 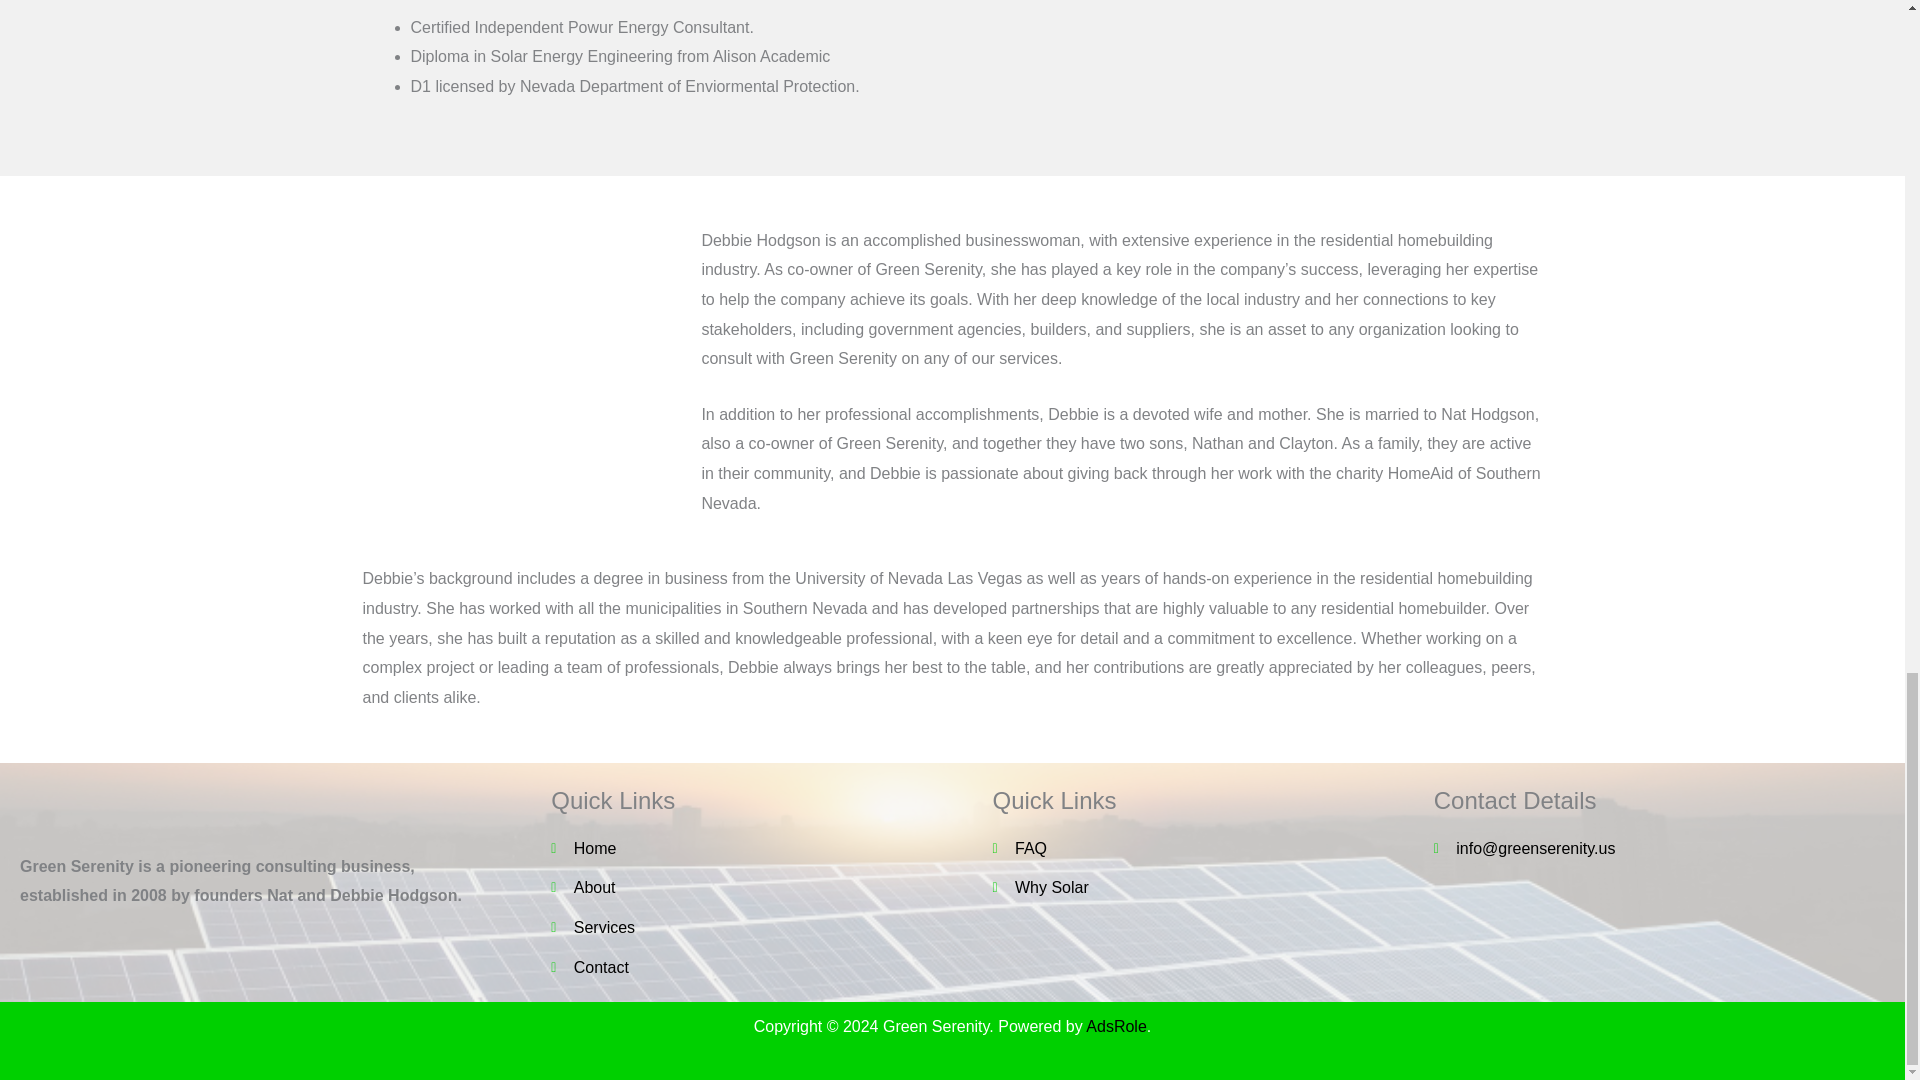 What do you see at coordinates (746, 967) in the screenshot?
I see `Contact` at bounding box center [746, 967].